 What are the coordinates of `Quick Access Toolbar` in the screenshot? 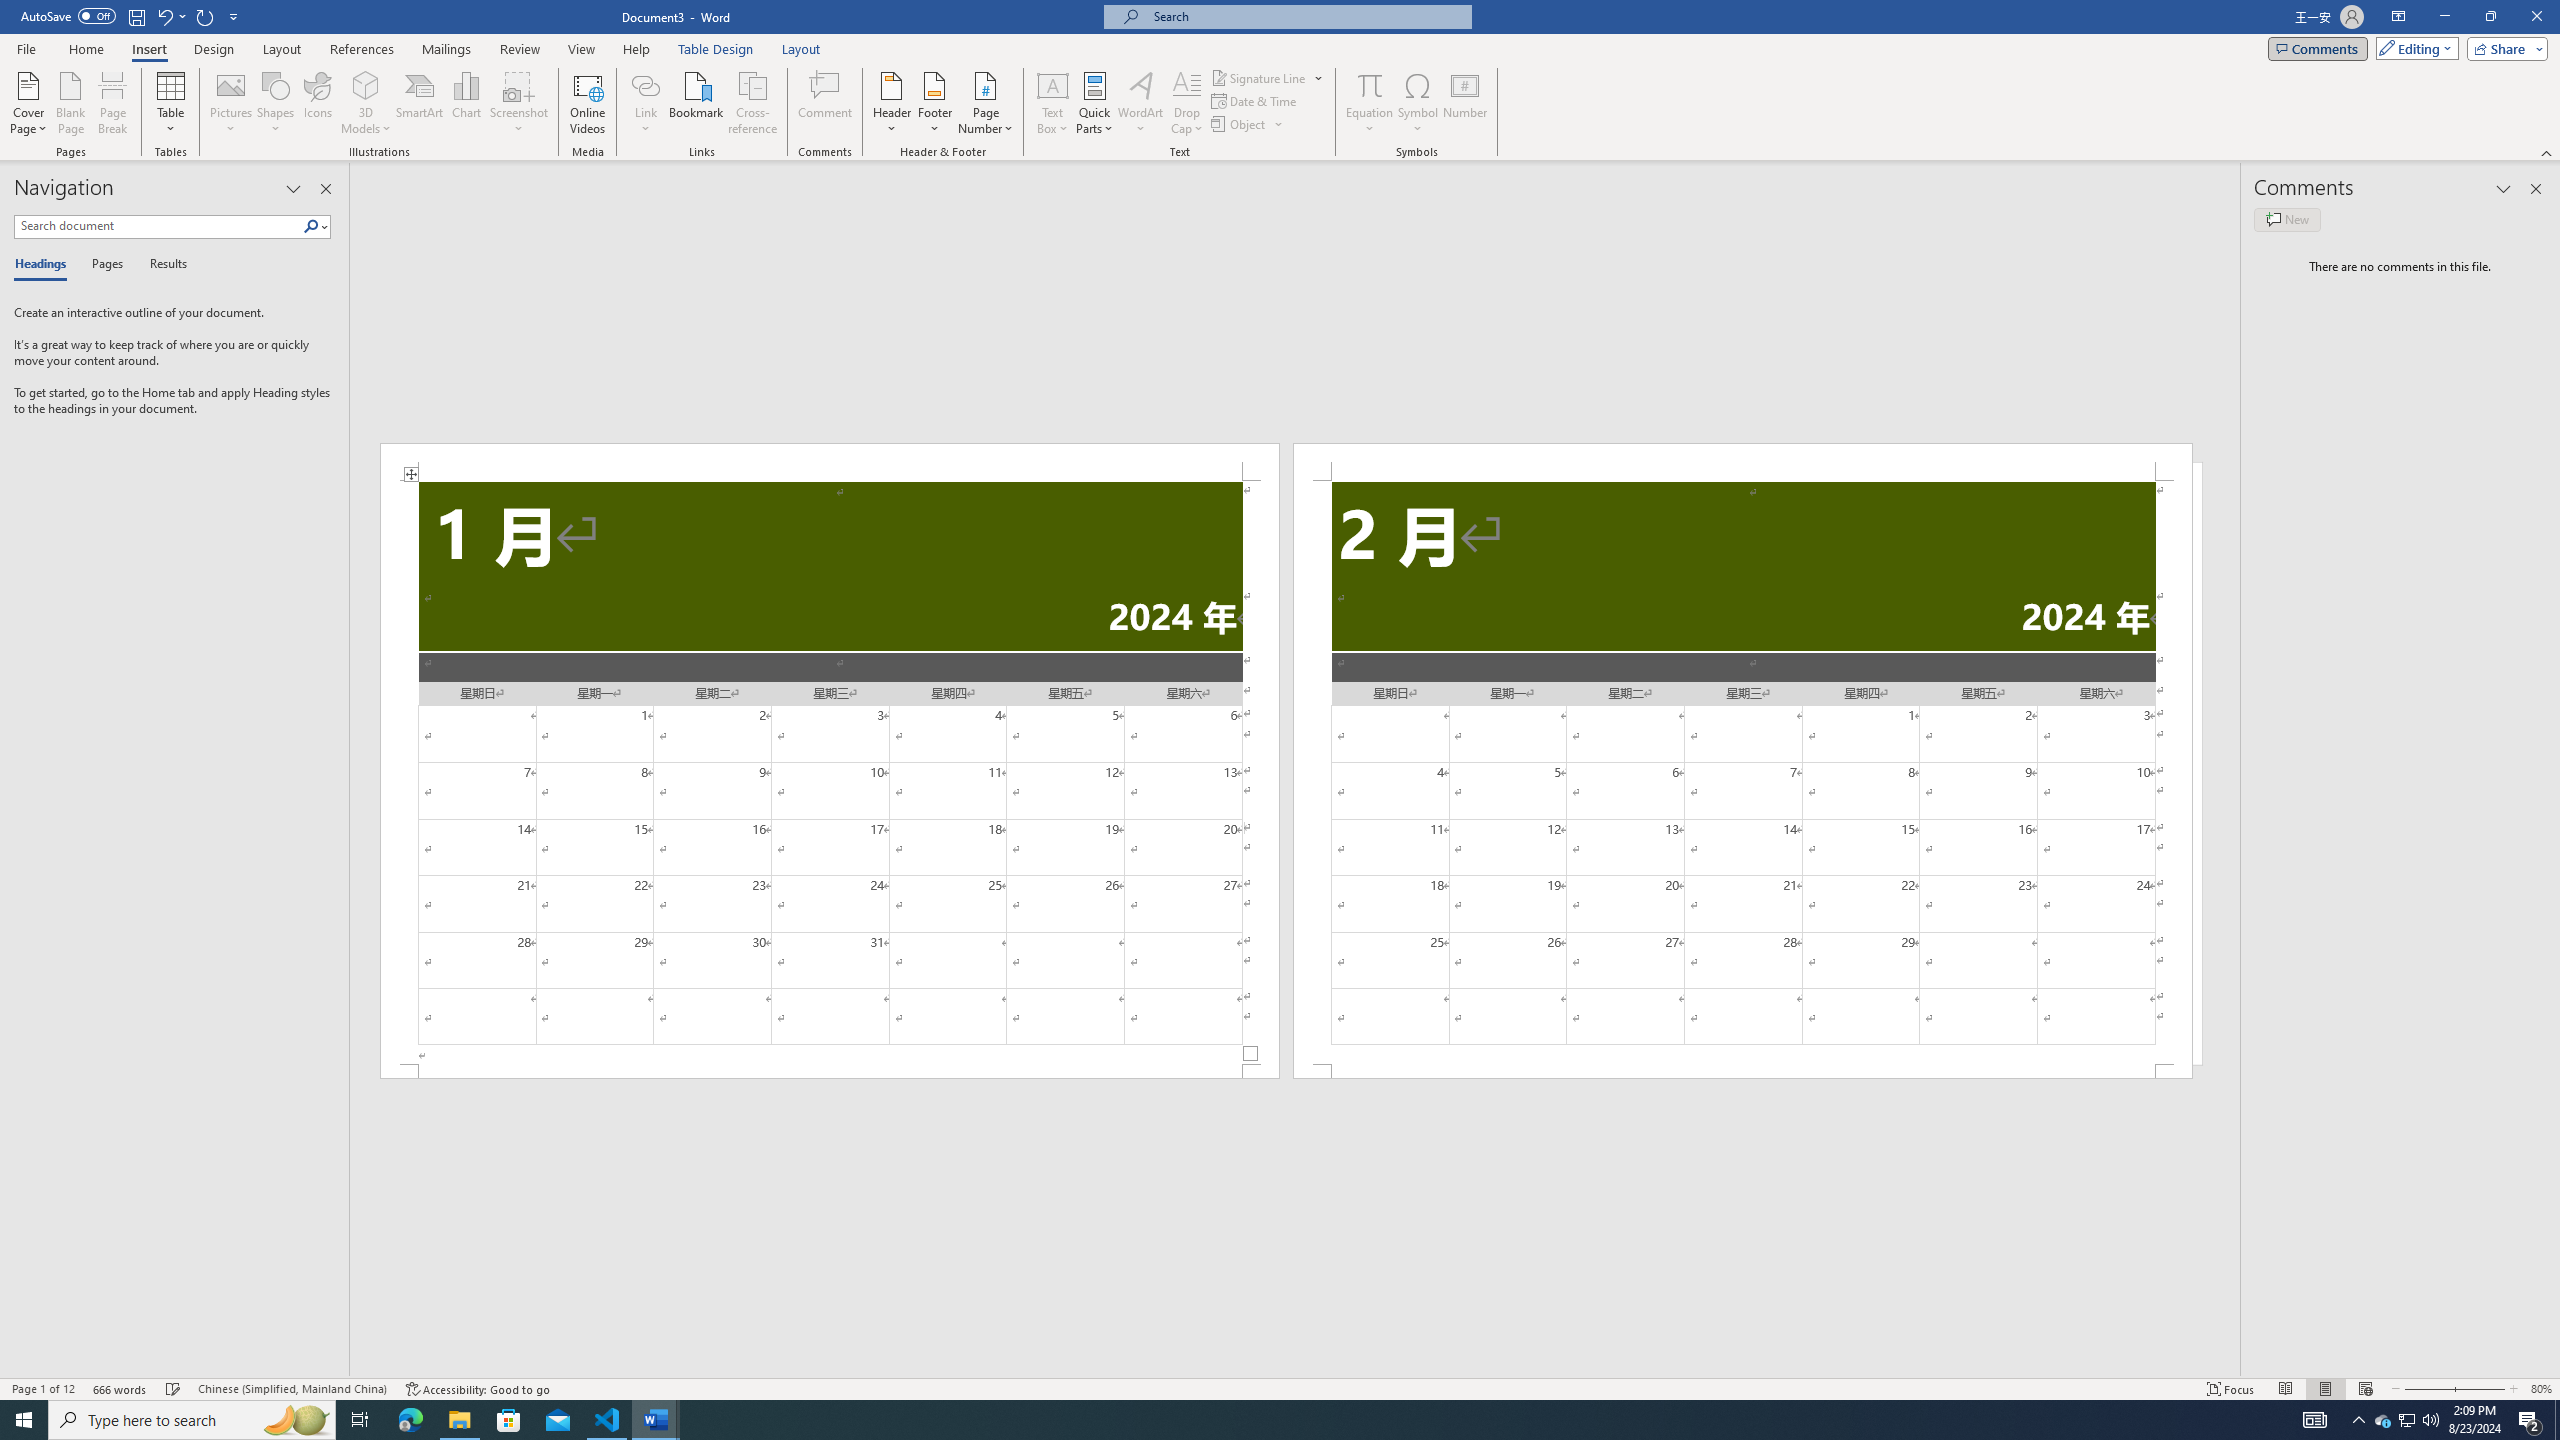 It's located at (132, 17).